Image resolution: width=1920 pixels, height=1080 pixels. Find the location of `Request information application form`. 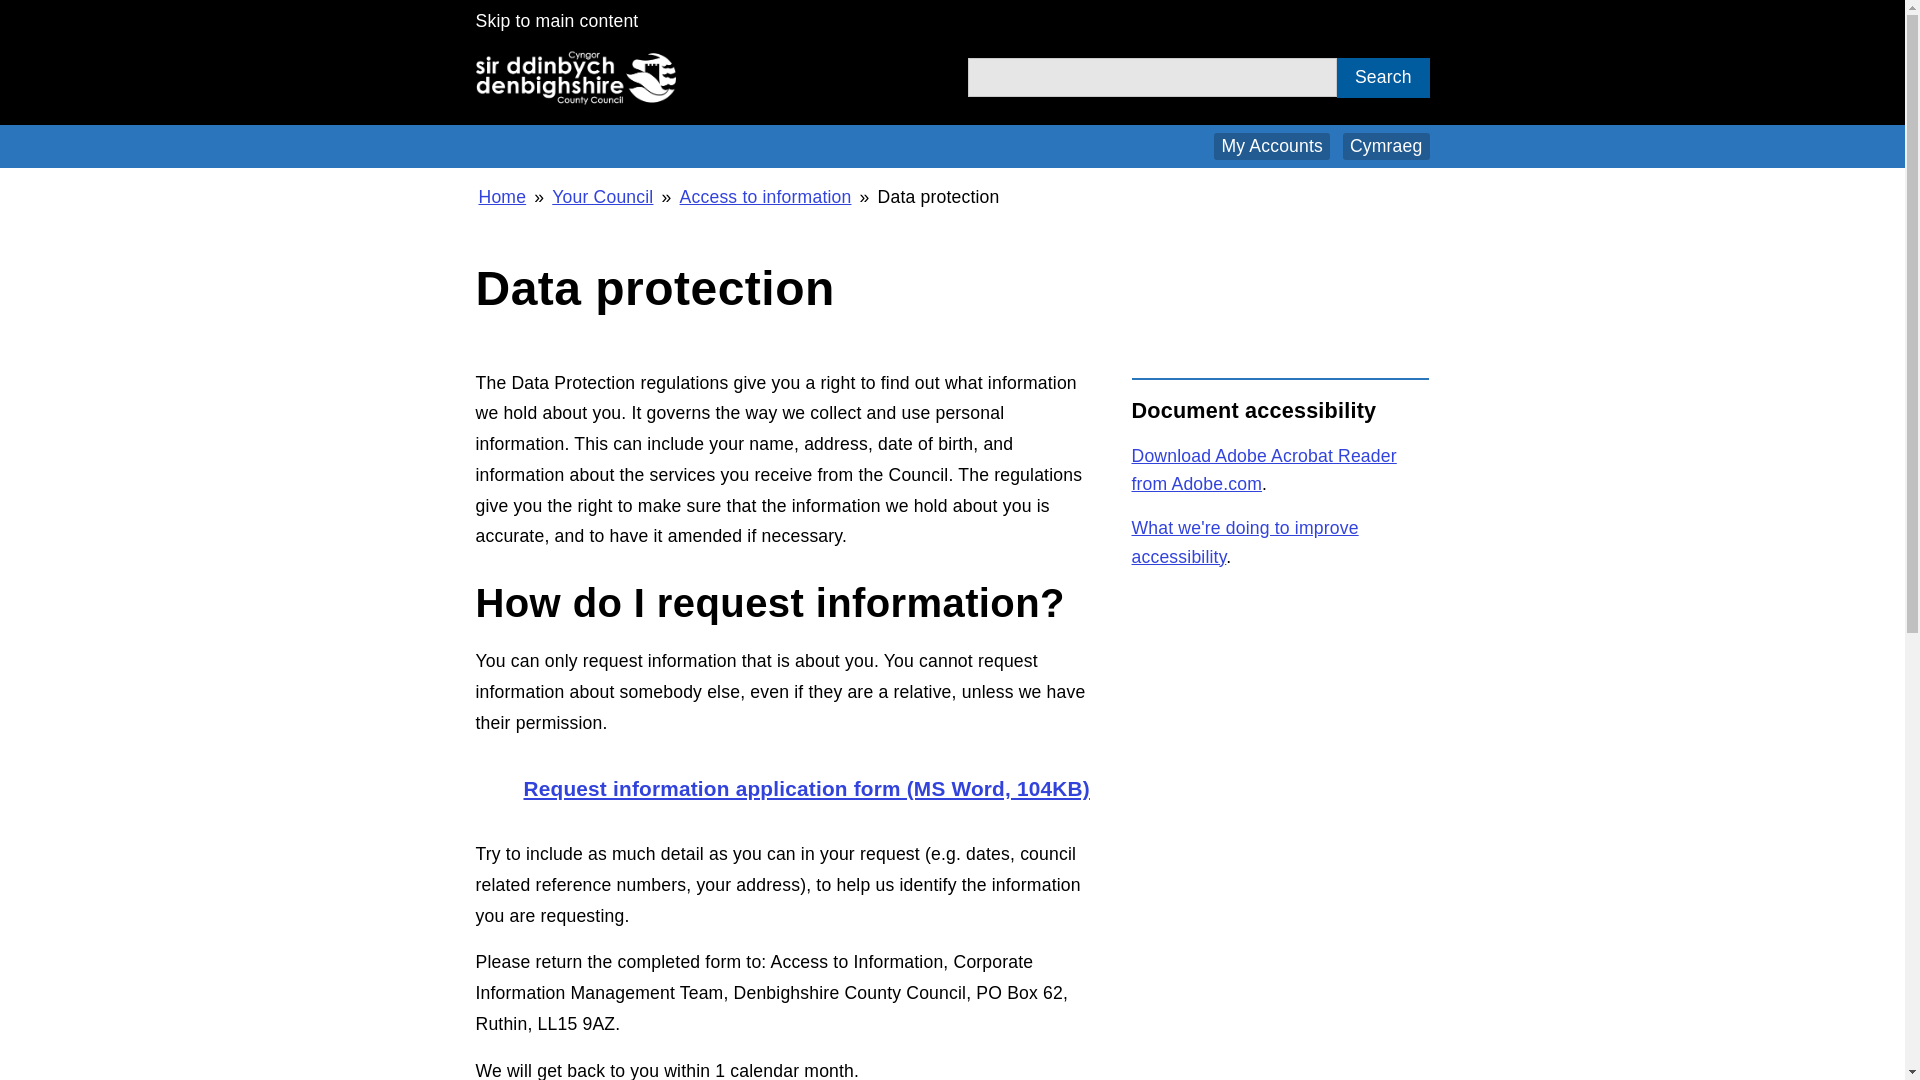

Request information application form is located at coordinates (783, 788).